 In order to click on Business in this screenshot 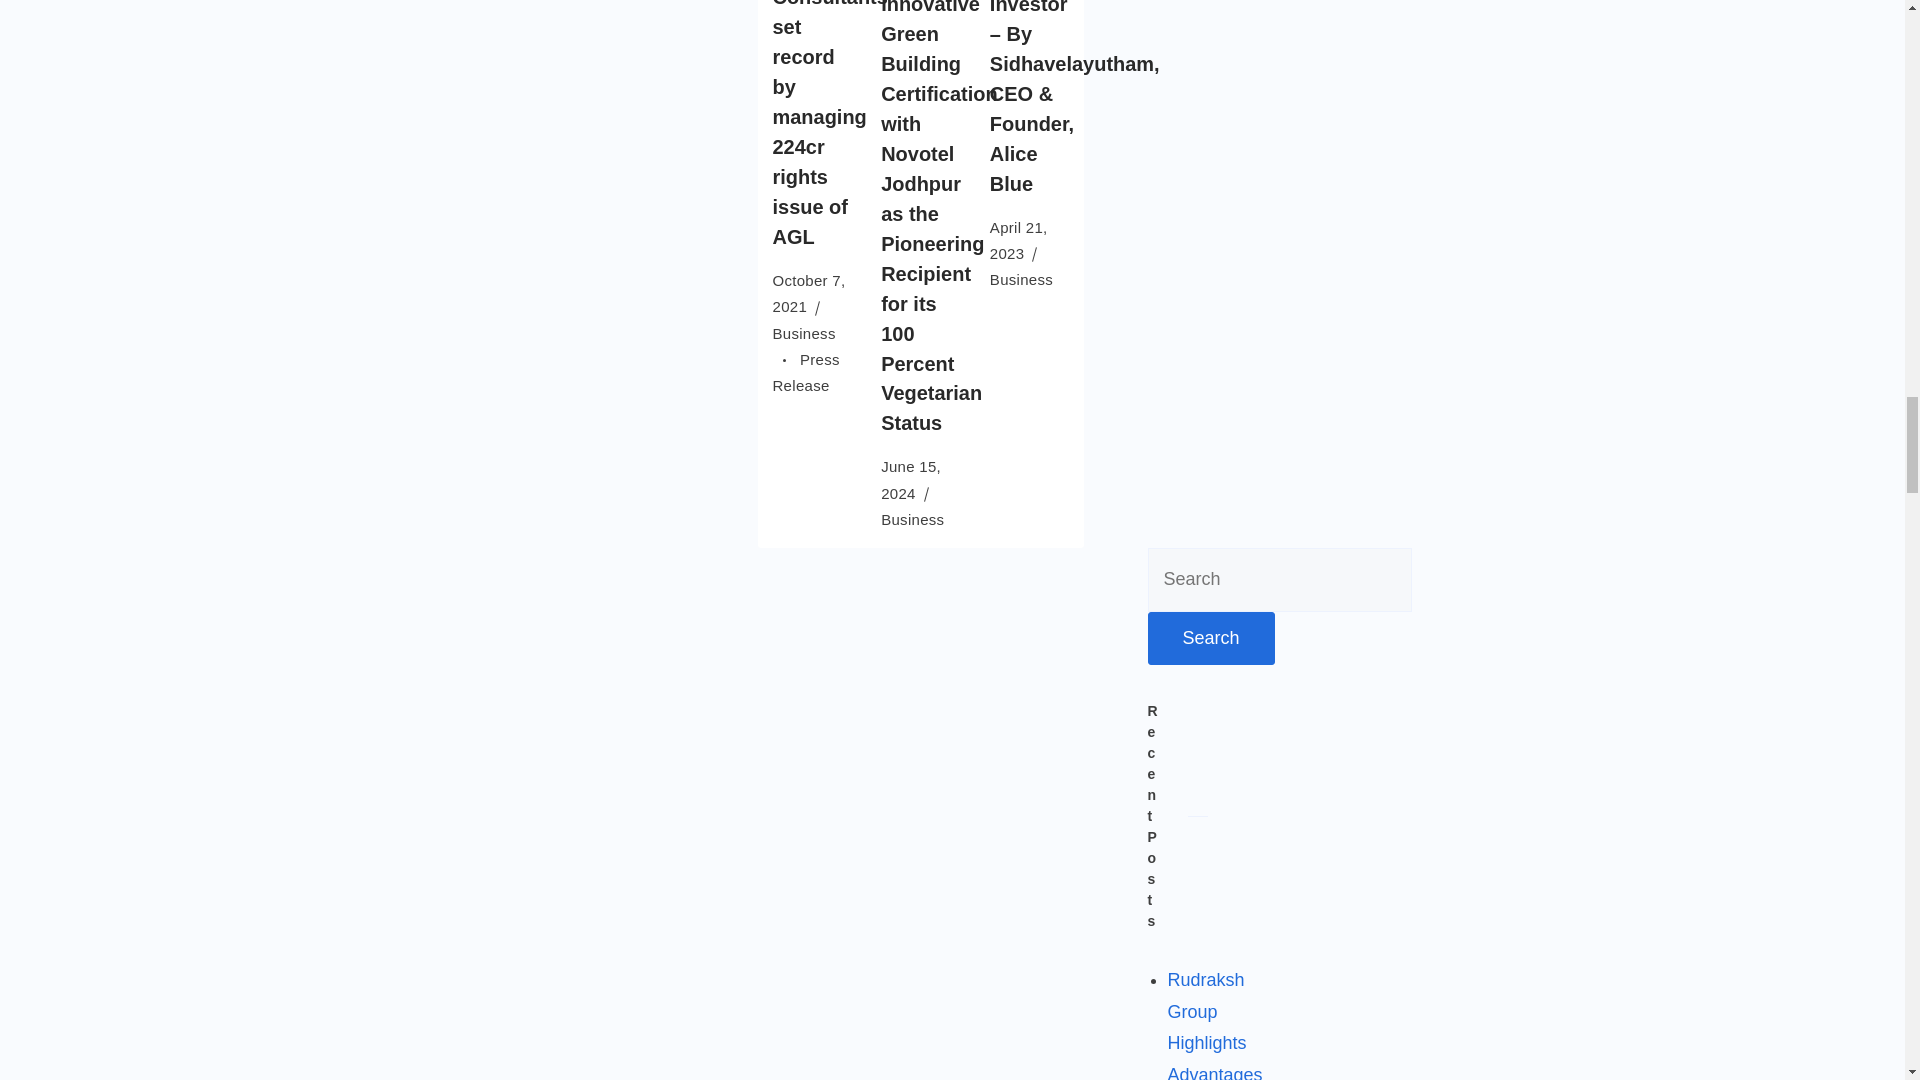, I will do `click(803, 346)`.